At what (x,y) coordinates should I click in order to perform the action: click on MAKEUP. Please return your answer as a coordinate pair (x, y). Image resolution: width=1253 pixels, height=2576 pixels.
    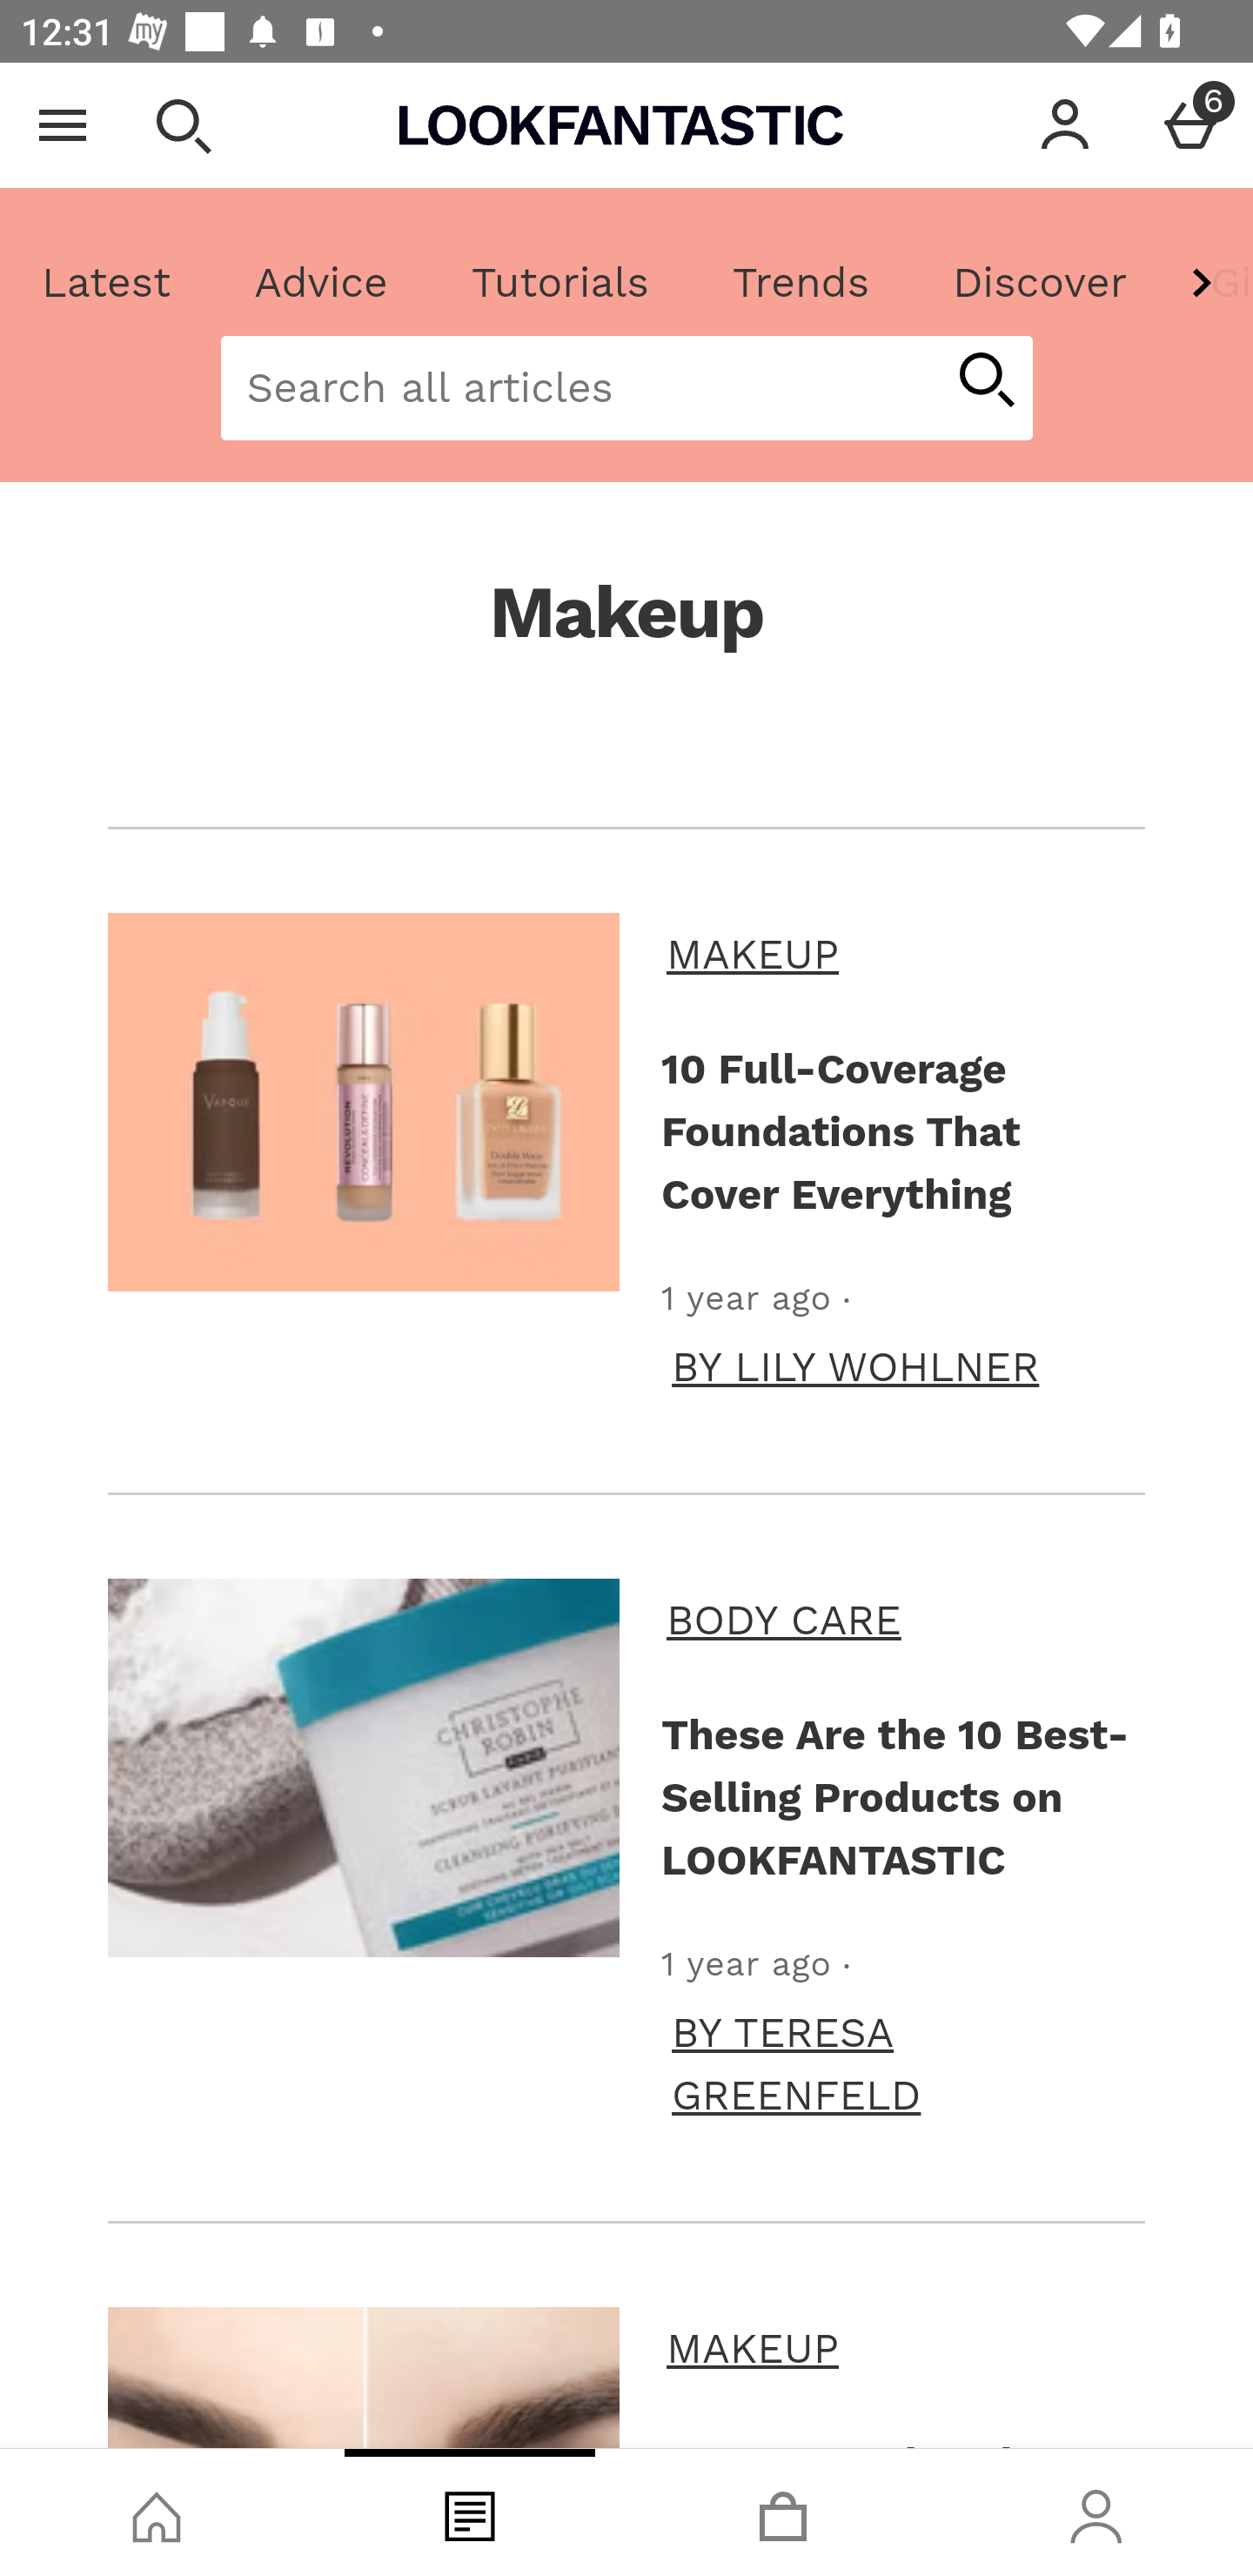
    Looking at the image, I should click on (901, 2348).